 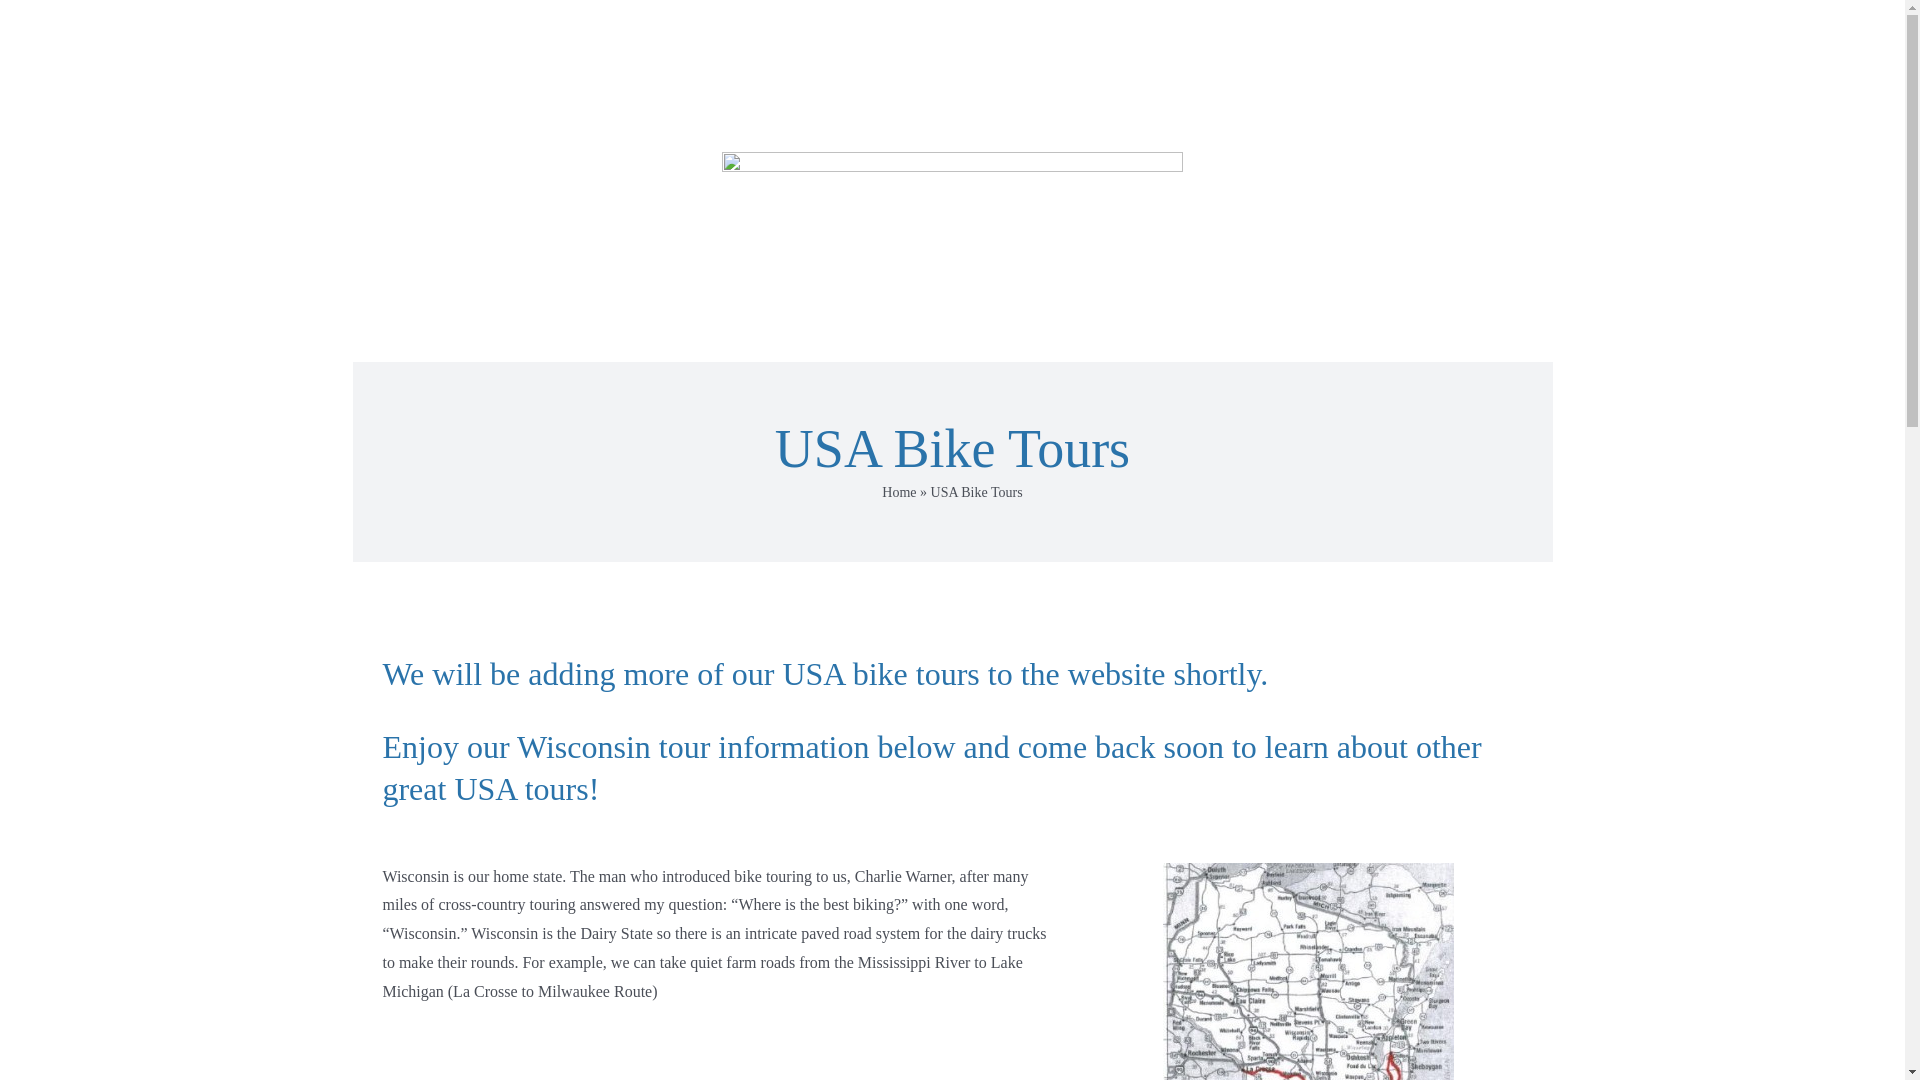 What do you see at coordinates (898, 492) in the screenshot?
I see `Home` at bounding box center [898, 492].